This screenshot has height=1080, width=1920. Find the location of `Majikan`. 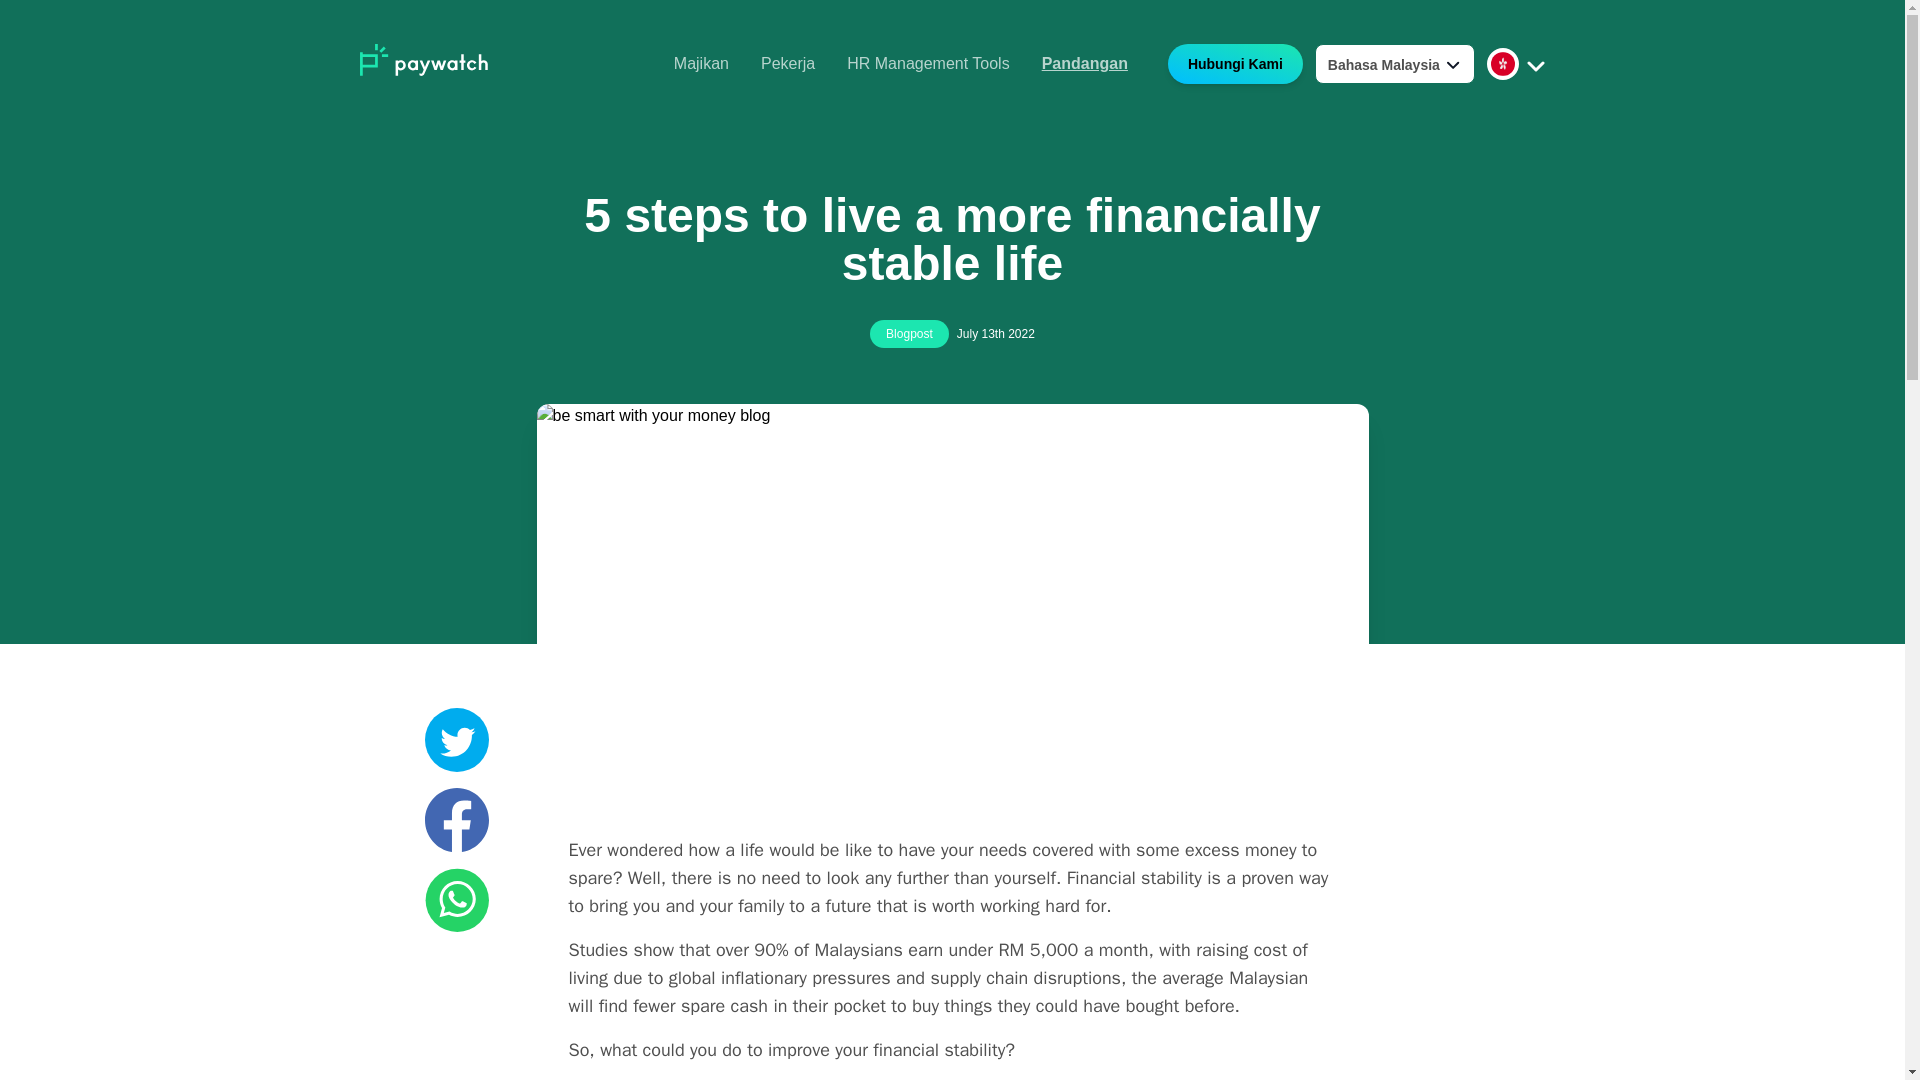

Majikan is located at coordinates (701, 64).